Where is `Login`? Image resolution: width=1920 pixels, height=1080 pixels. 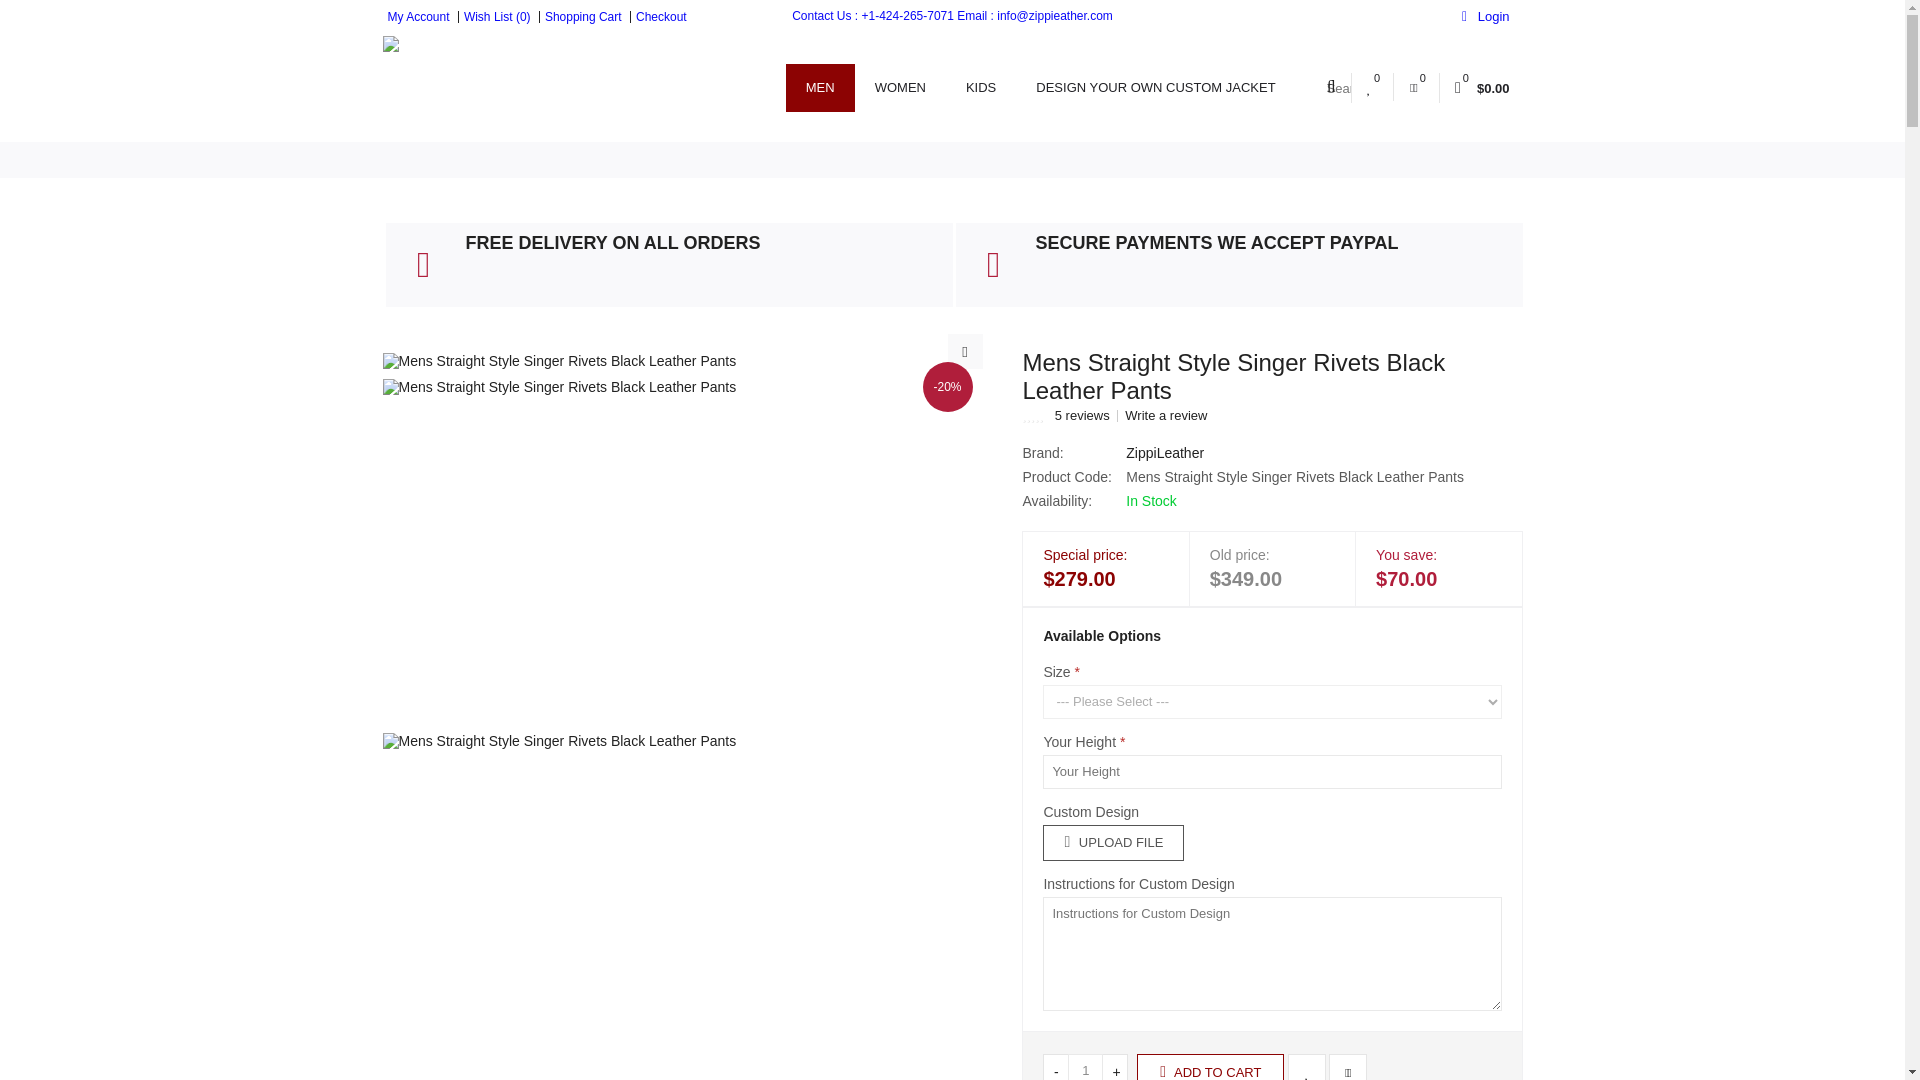 Login is located at coordinates (1394, 227).